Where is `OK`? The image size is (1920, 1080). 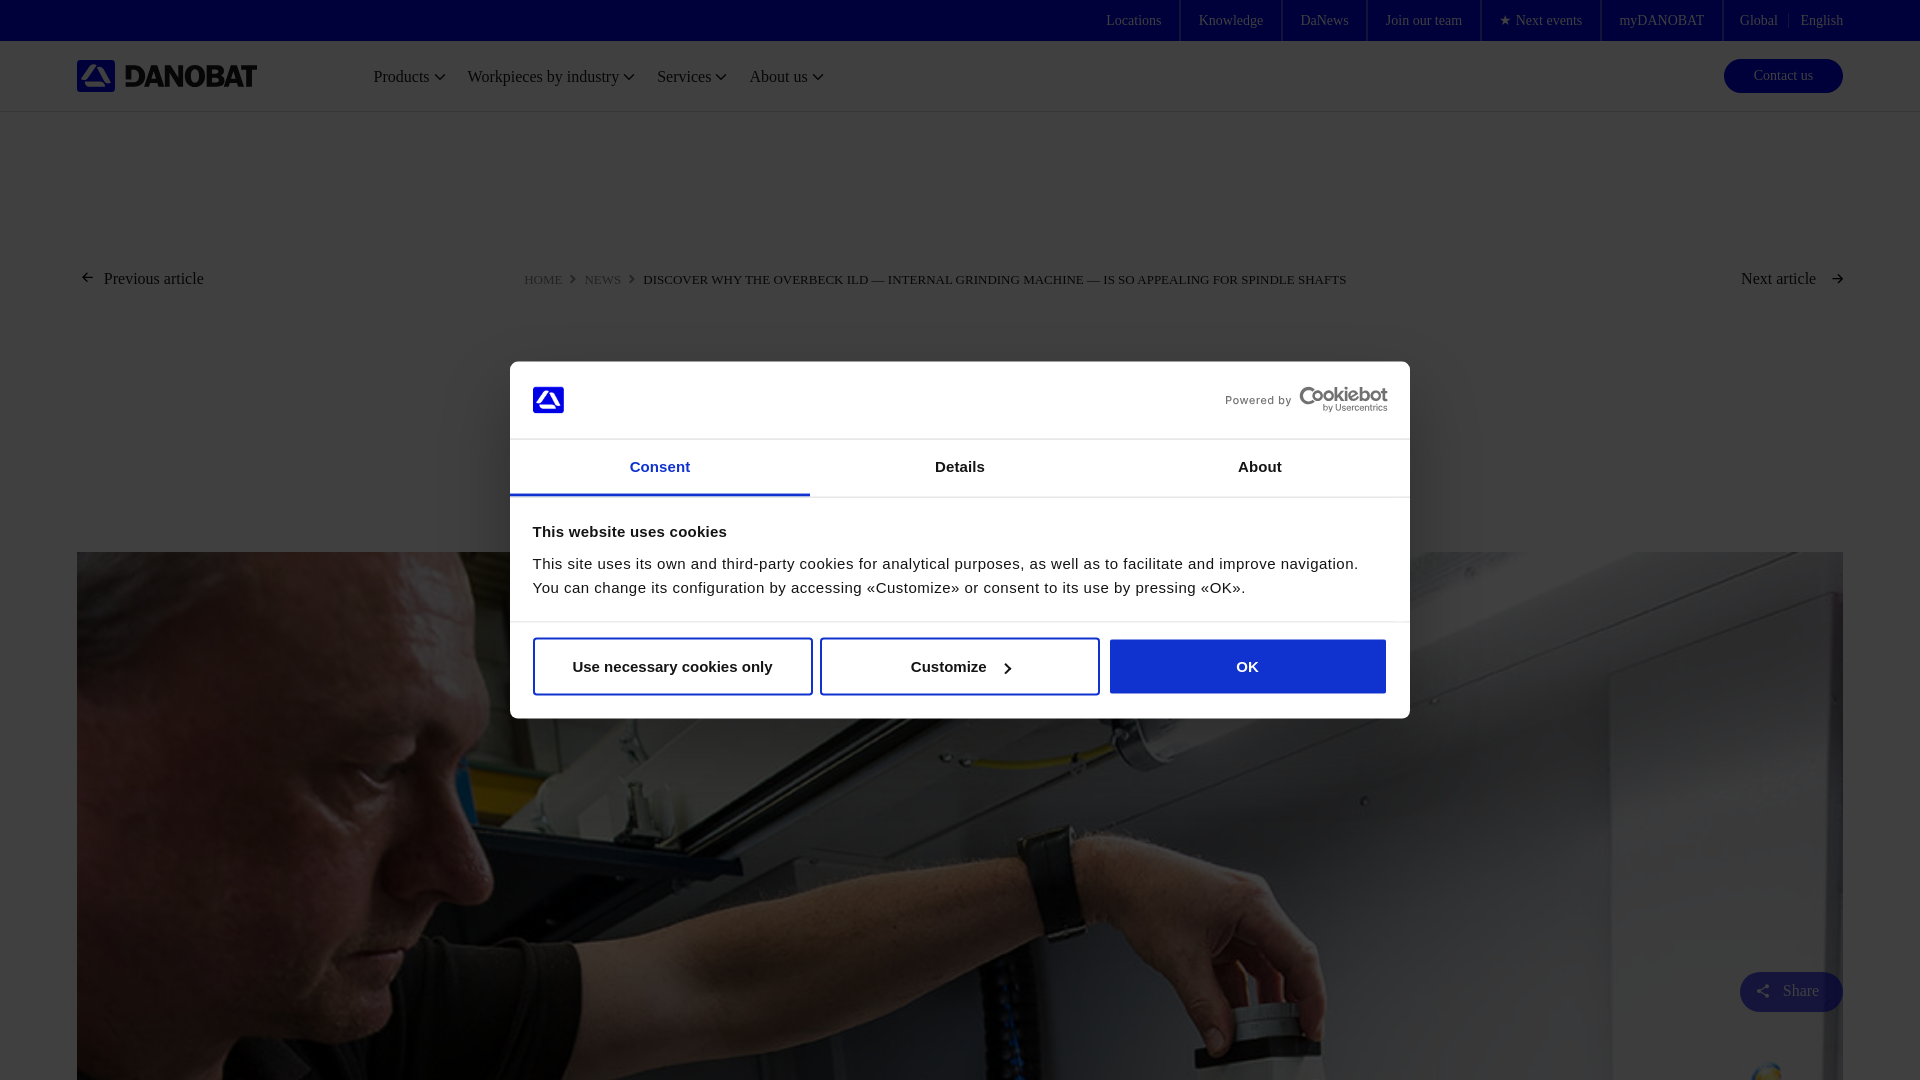 OK is located at coordinates (1248, 666).